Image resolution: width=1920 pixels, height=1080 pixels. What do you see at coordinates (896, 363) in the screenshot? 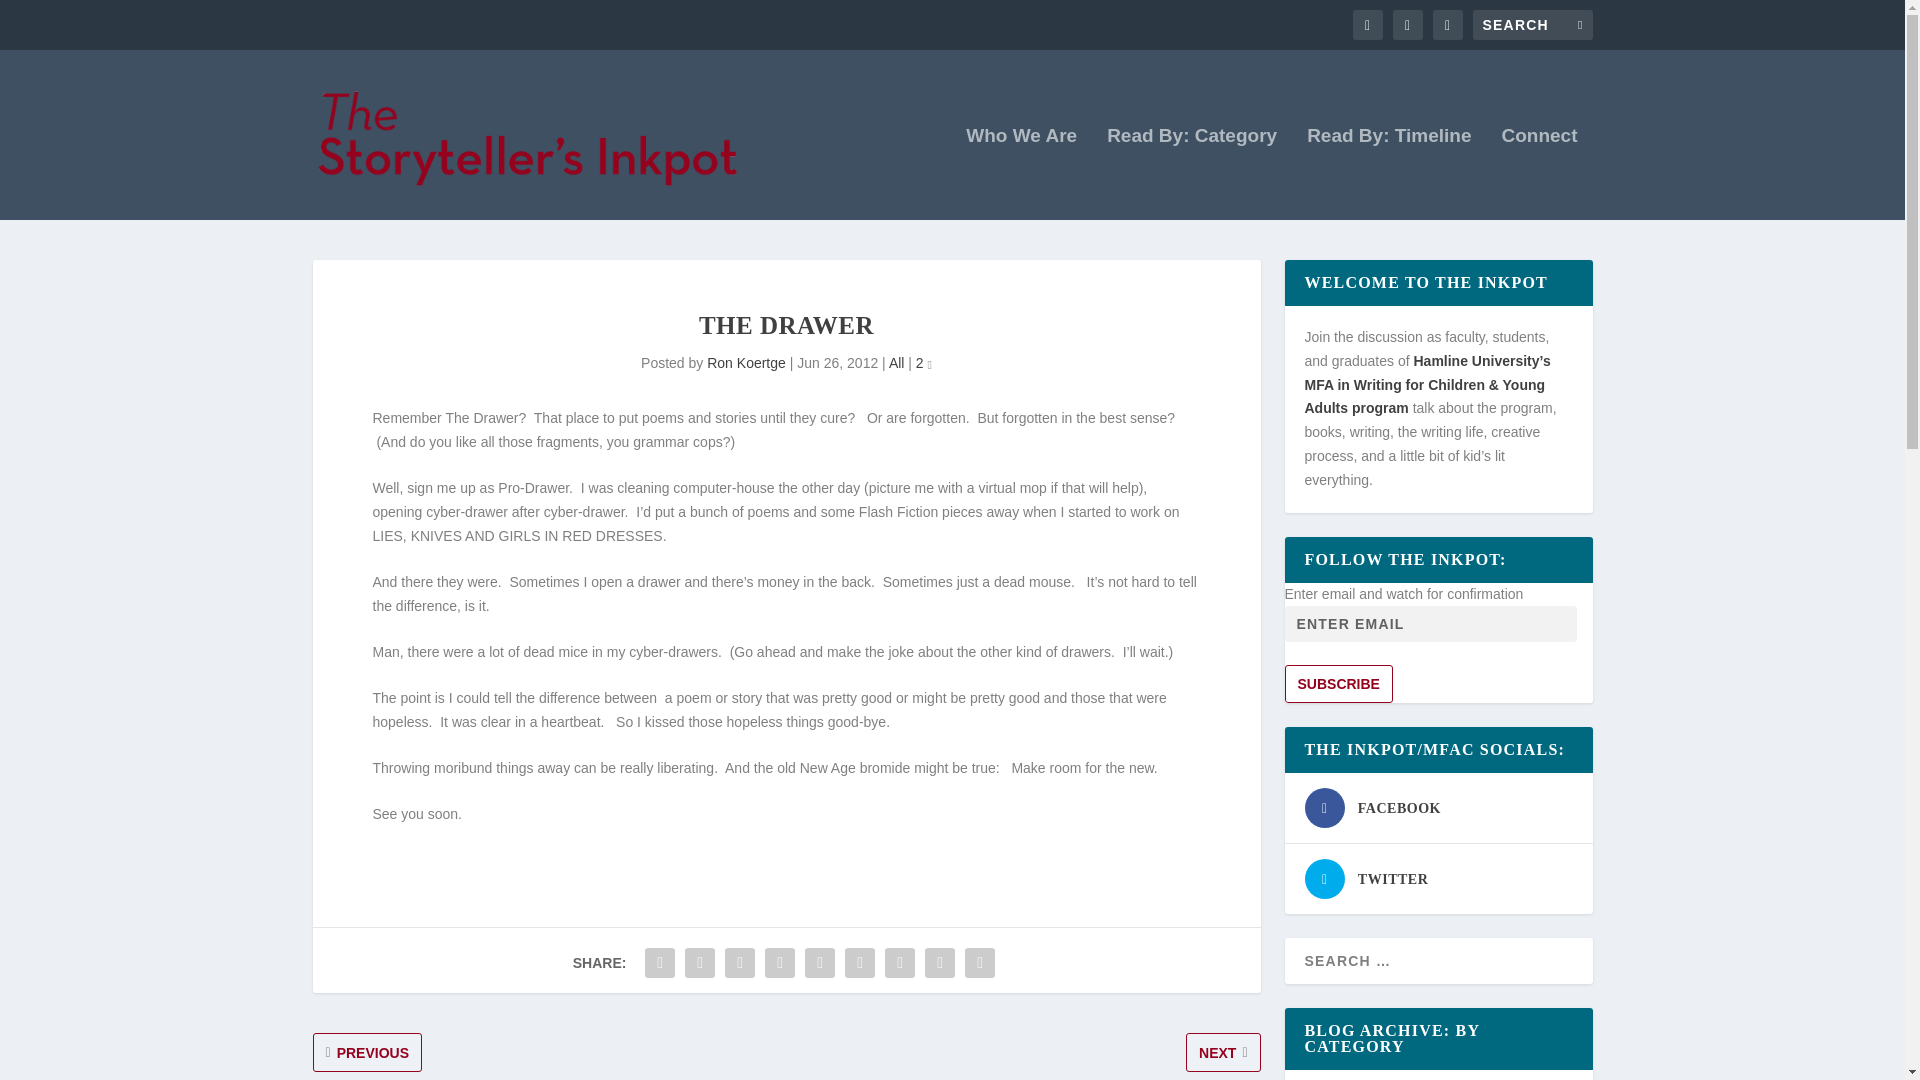
I see `All` at bounding box center [896, 363].